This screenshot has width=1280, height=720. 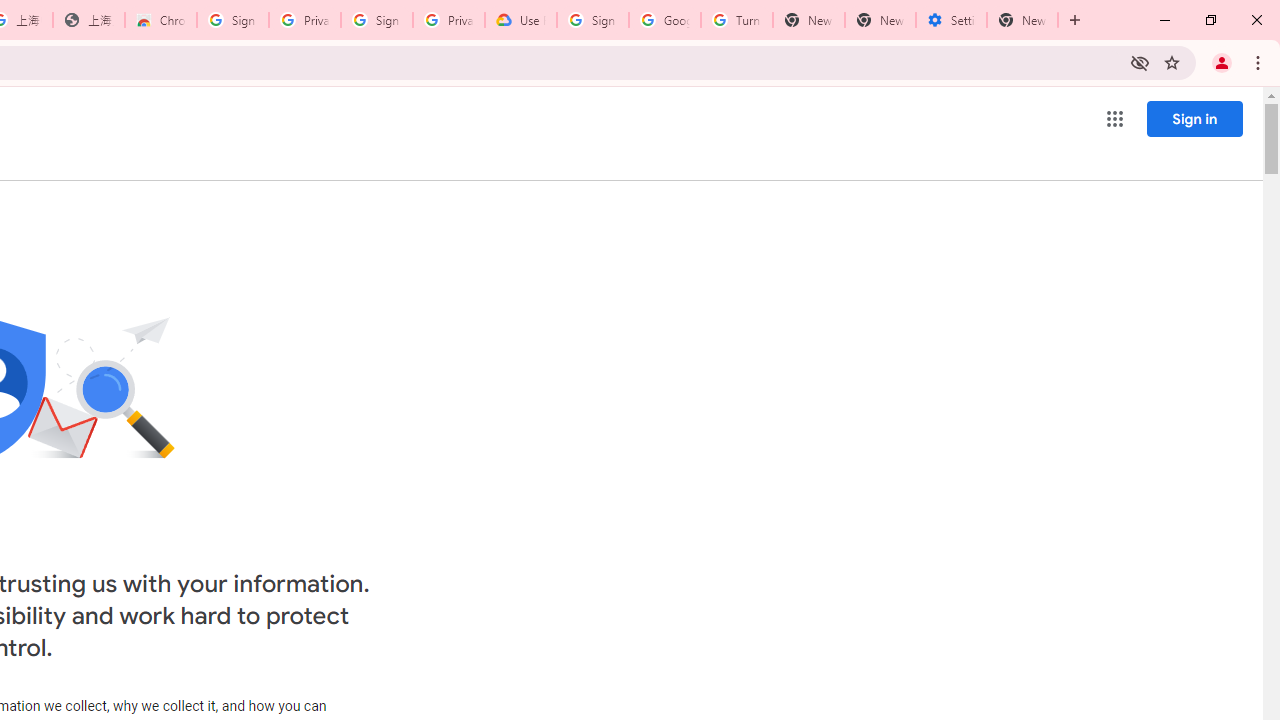 I want to click on Chrome Web Store - Color themes by Chrome, so click(x=161, y=20).